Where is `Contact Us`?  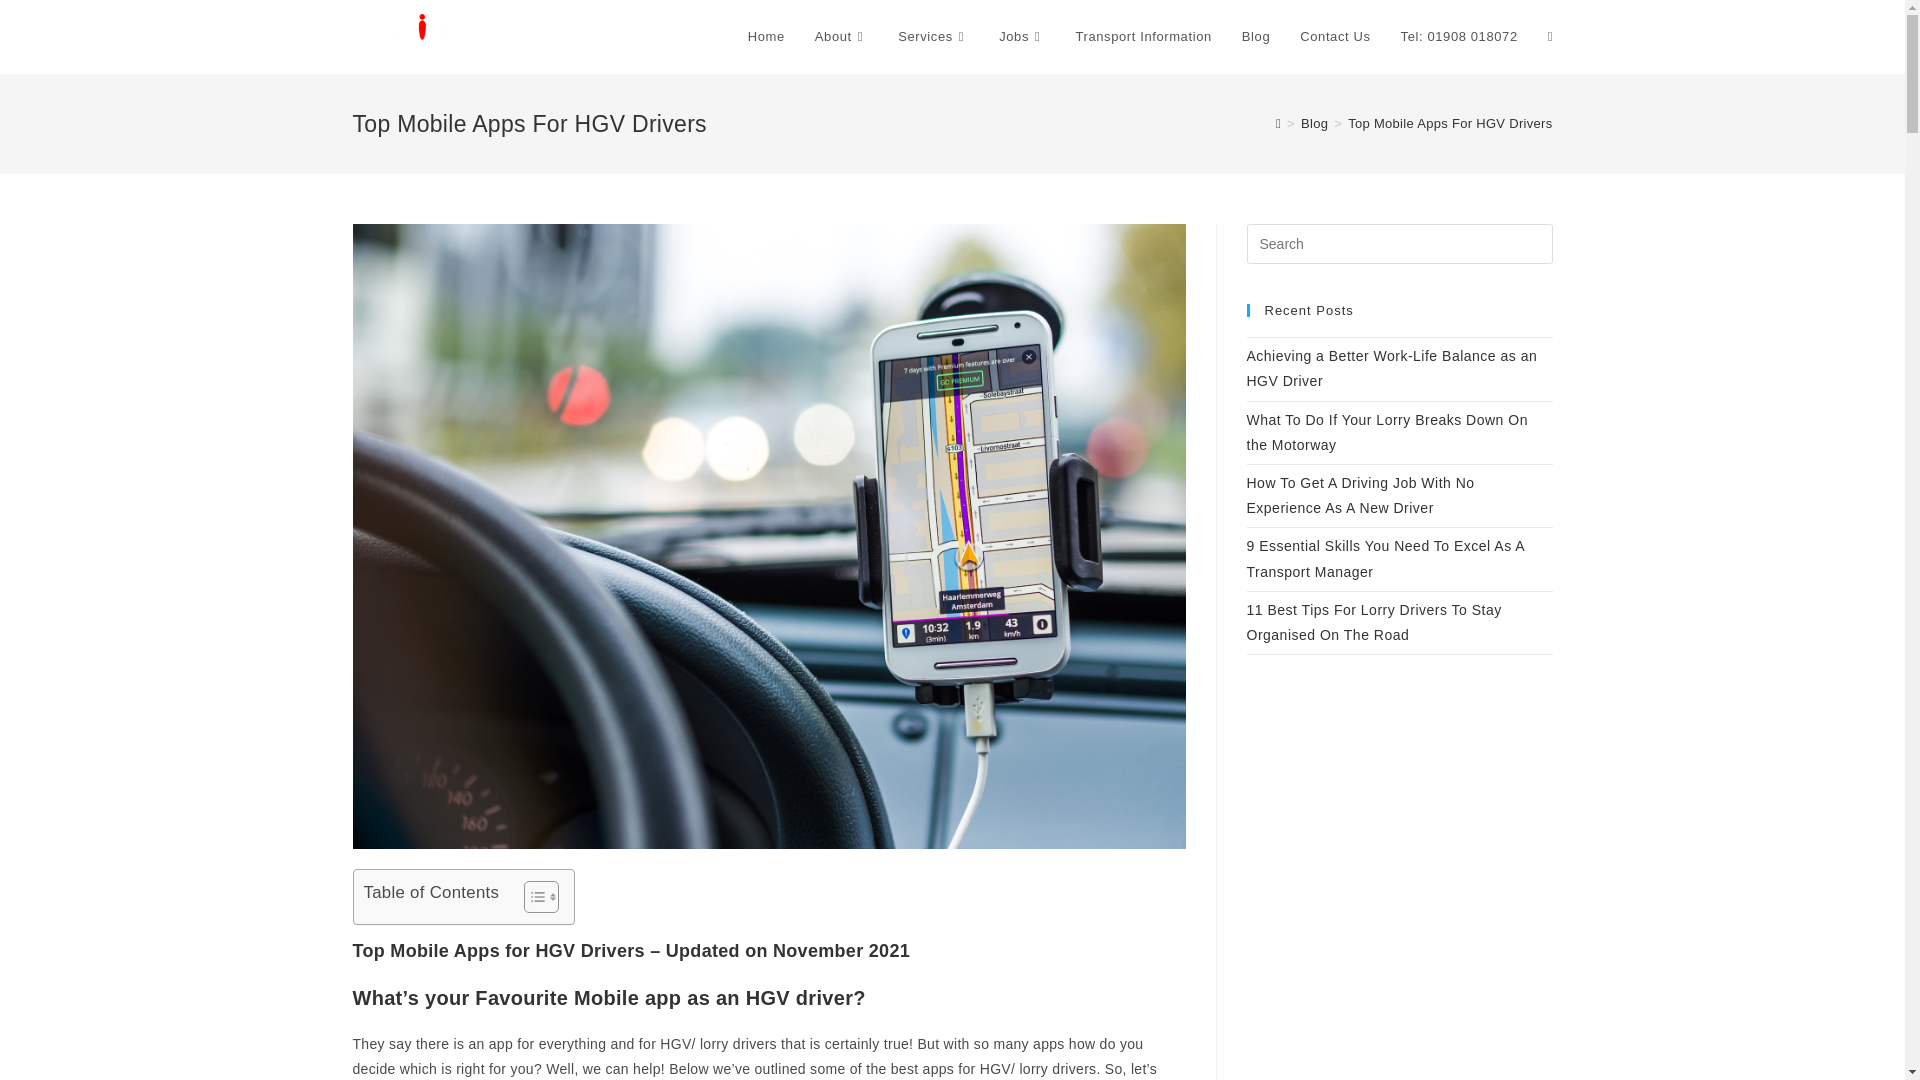
Contact Us is located at coordinates (1334, 37).